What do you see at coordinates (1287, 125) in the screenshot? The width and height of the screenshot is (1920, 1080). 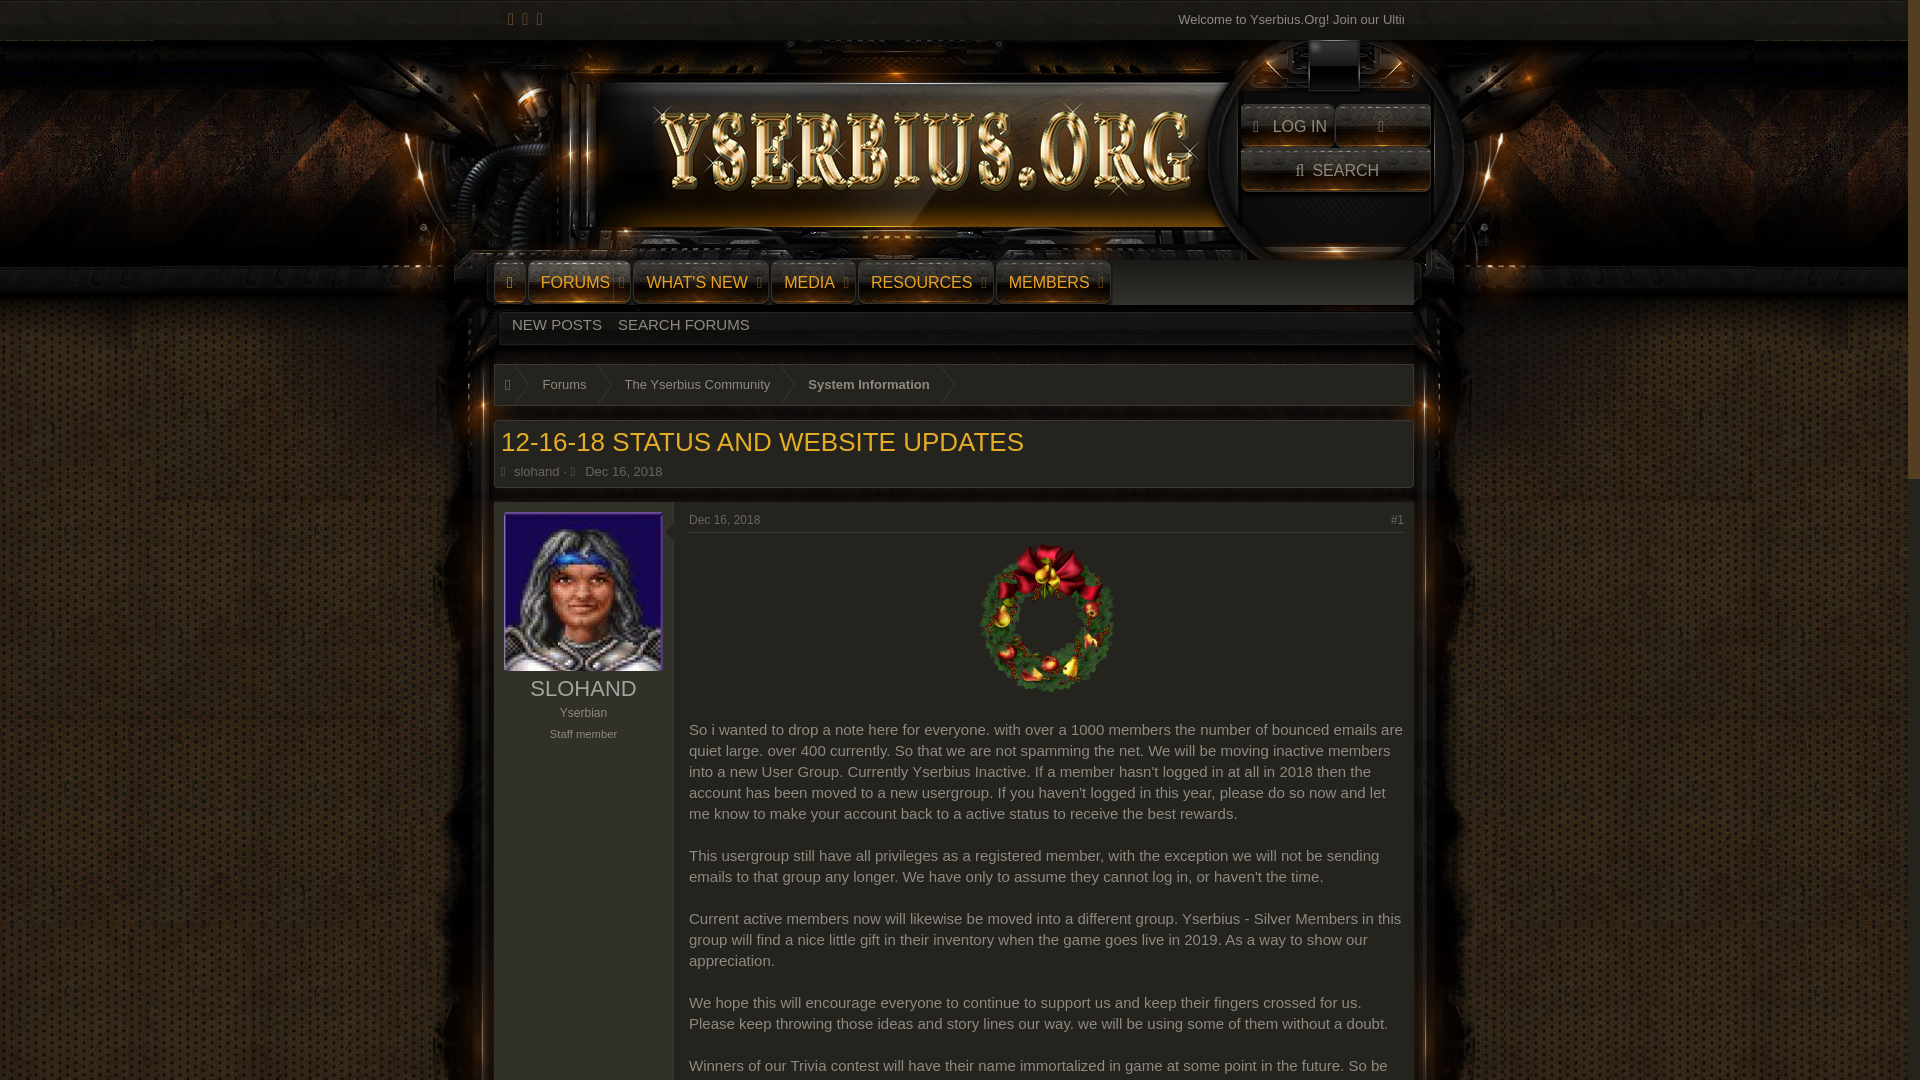 I see `LOG IN` at bounding box center [1287, 125].